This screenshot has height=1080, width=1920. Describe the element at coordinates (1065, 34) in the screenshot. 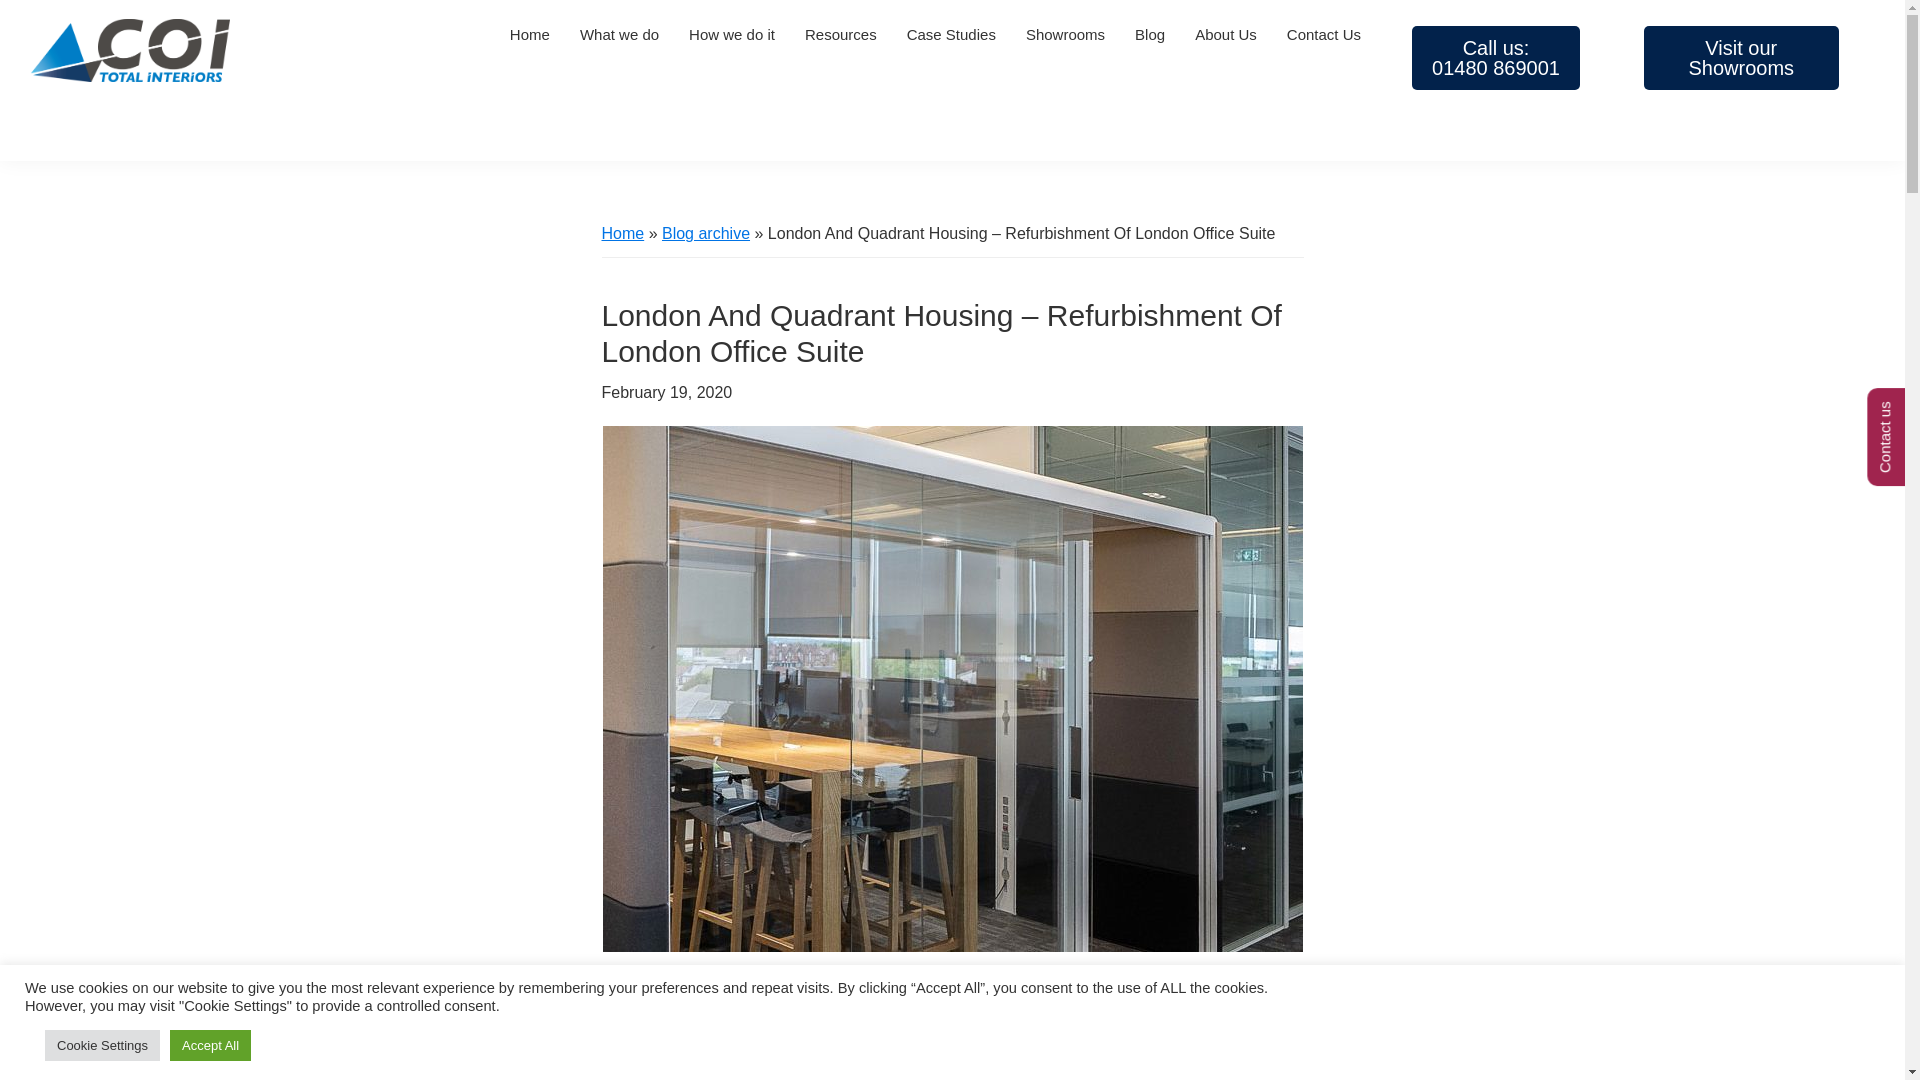

I see `Skip to primary navigation` at that location.